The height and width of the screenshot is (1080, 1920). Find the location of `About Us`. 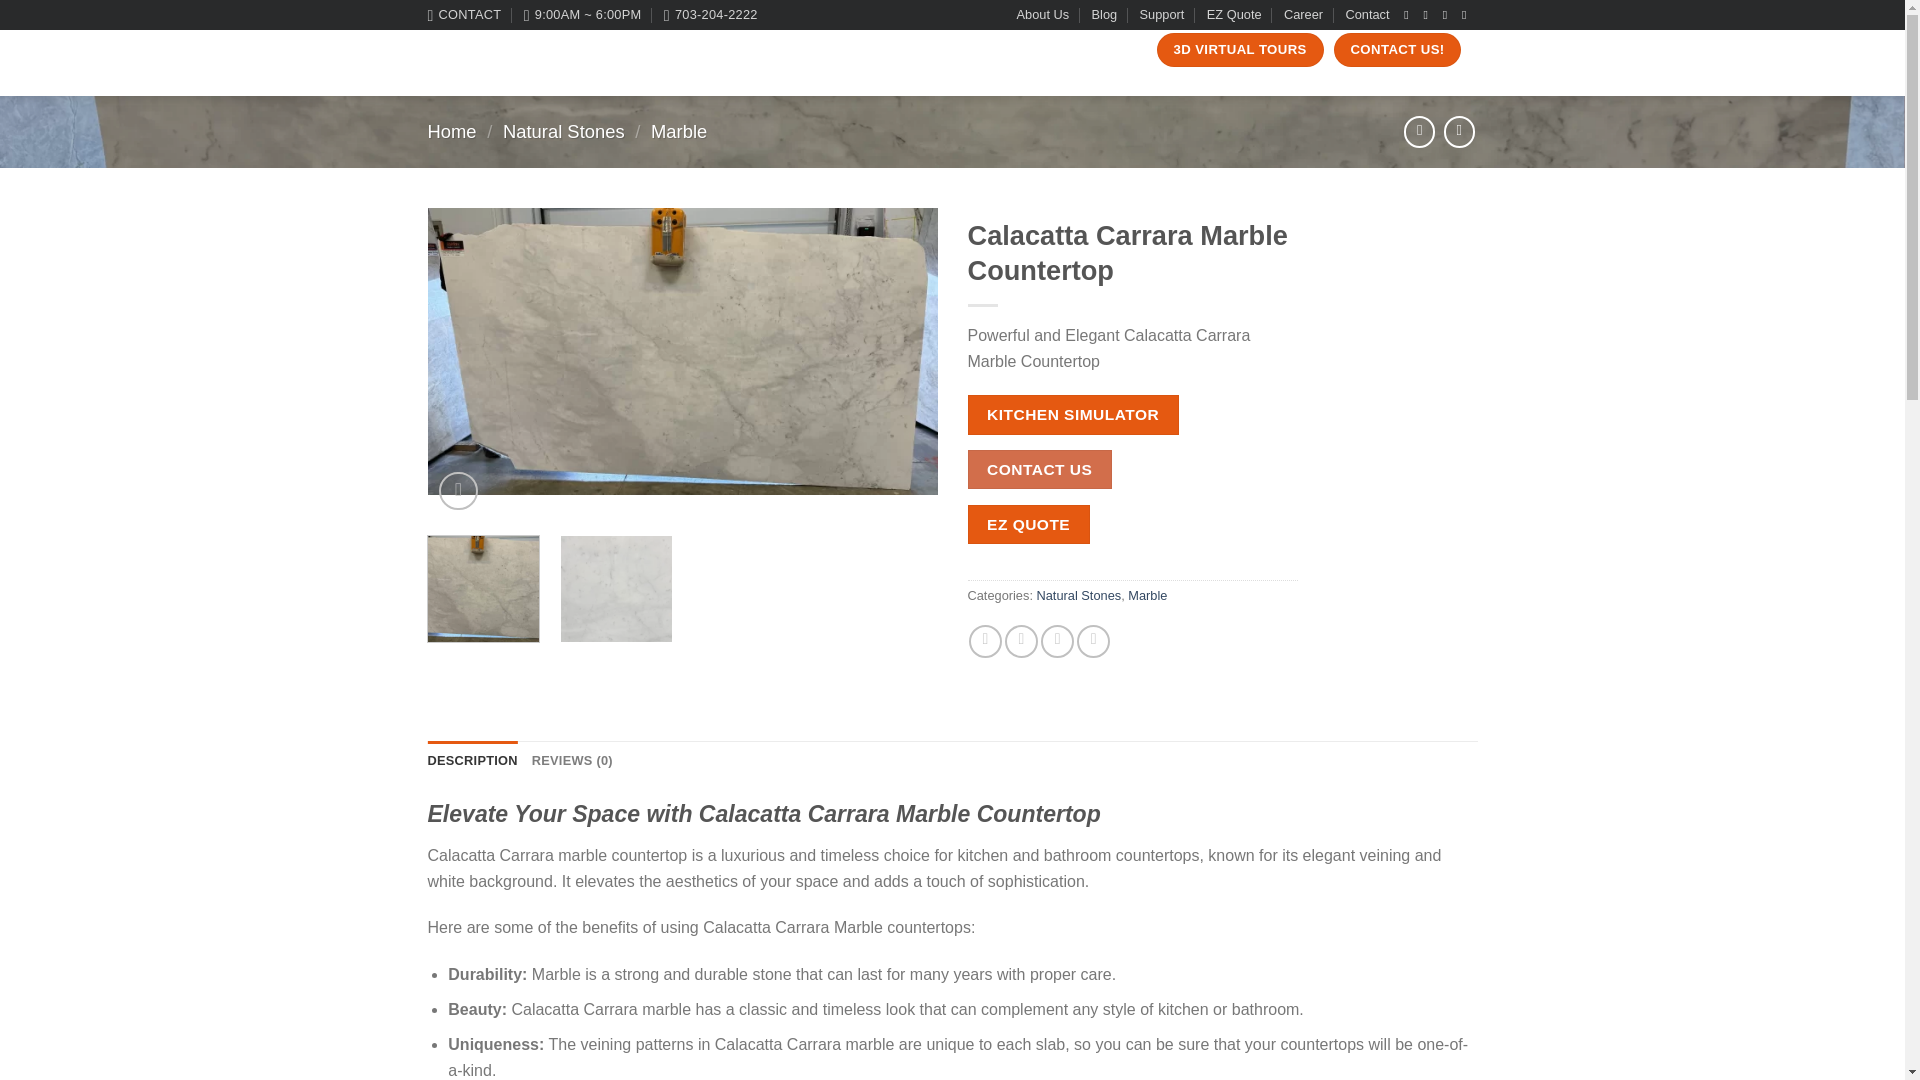

About Us is located at coordinates (1043, 15).